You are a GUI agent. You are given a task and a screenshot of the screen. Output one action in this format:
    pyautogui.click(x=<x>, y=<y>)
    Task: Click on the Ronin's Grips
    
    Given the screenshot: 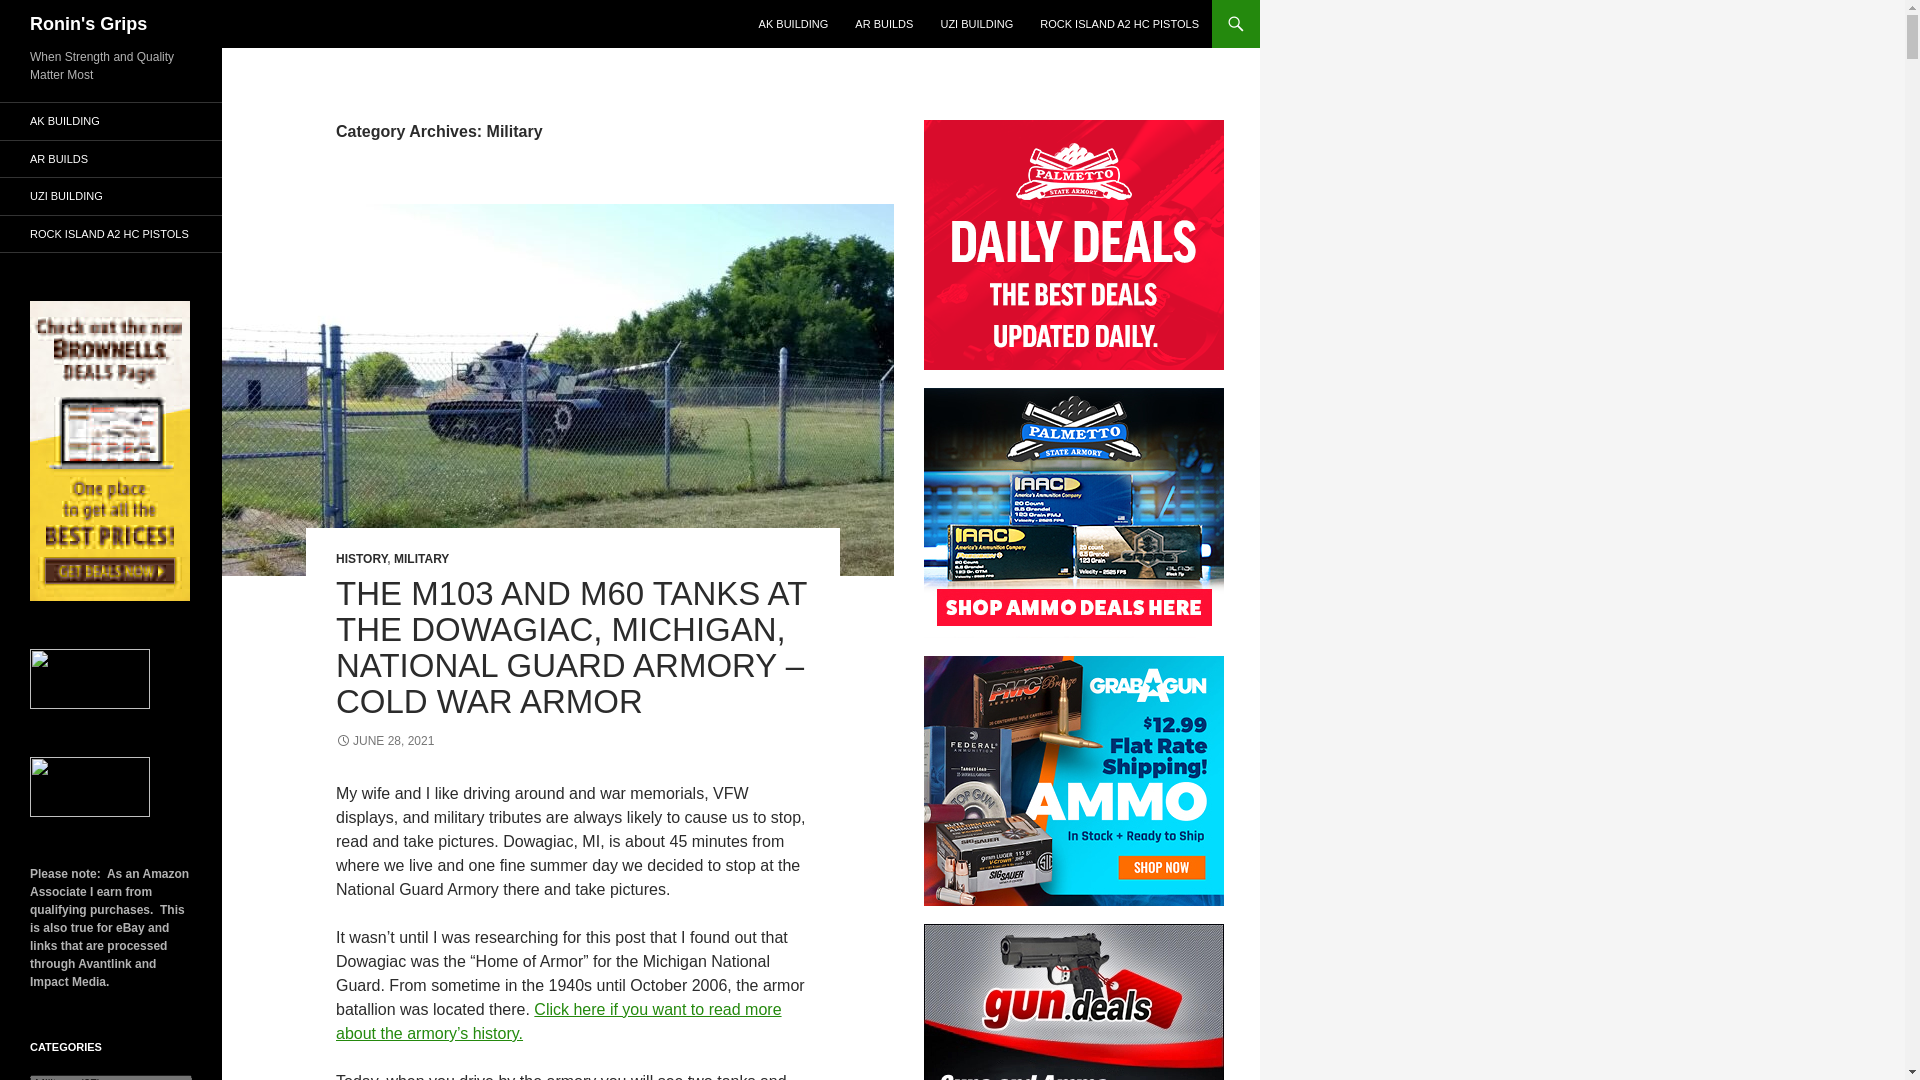 What is the action you would take?
    pyautogui.click(x=88, y=24)
    